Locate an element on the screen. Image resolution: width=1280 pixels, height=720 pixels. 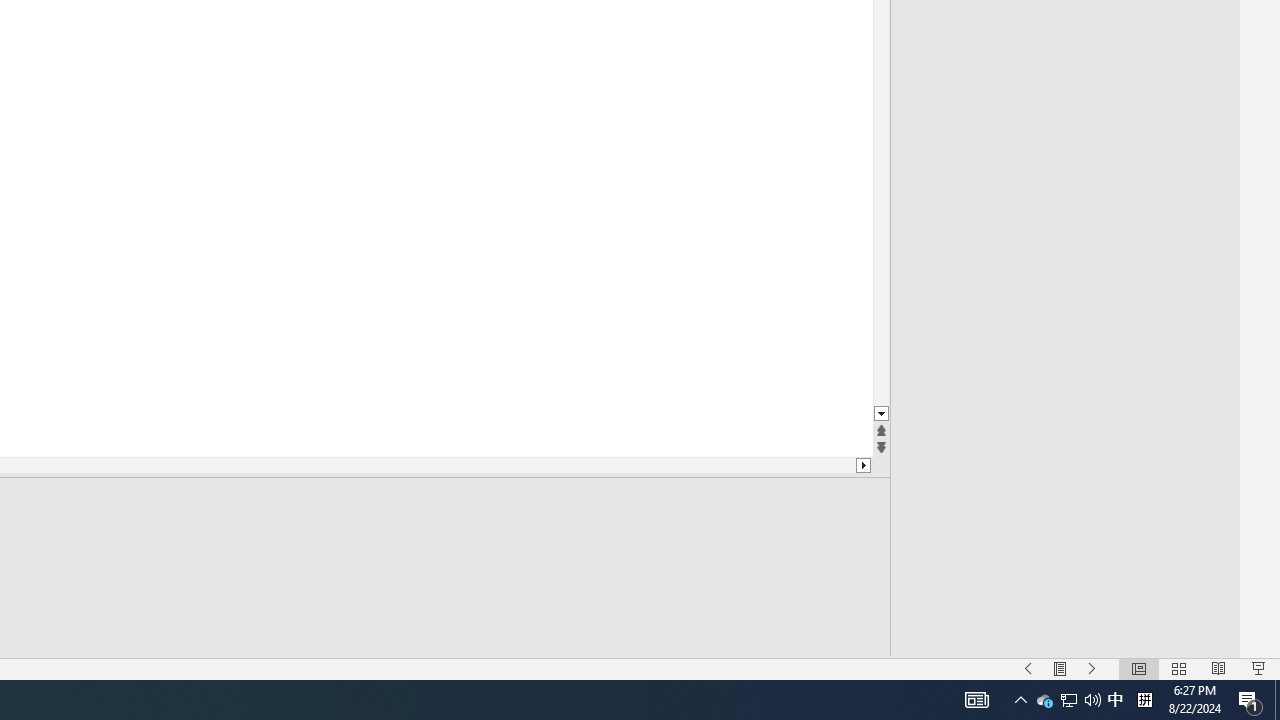
Slide Show Next On is located at coordinates (1092, 668).